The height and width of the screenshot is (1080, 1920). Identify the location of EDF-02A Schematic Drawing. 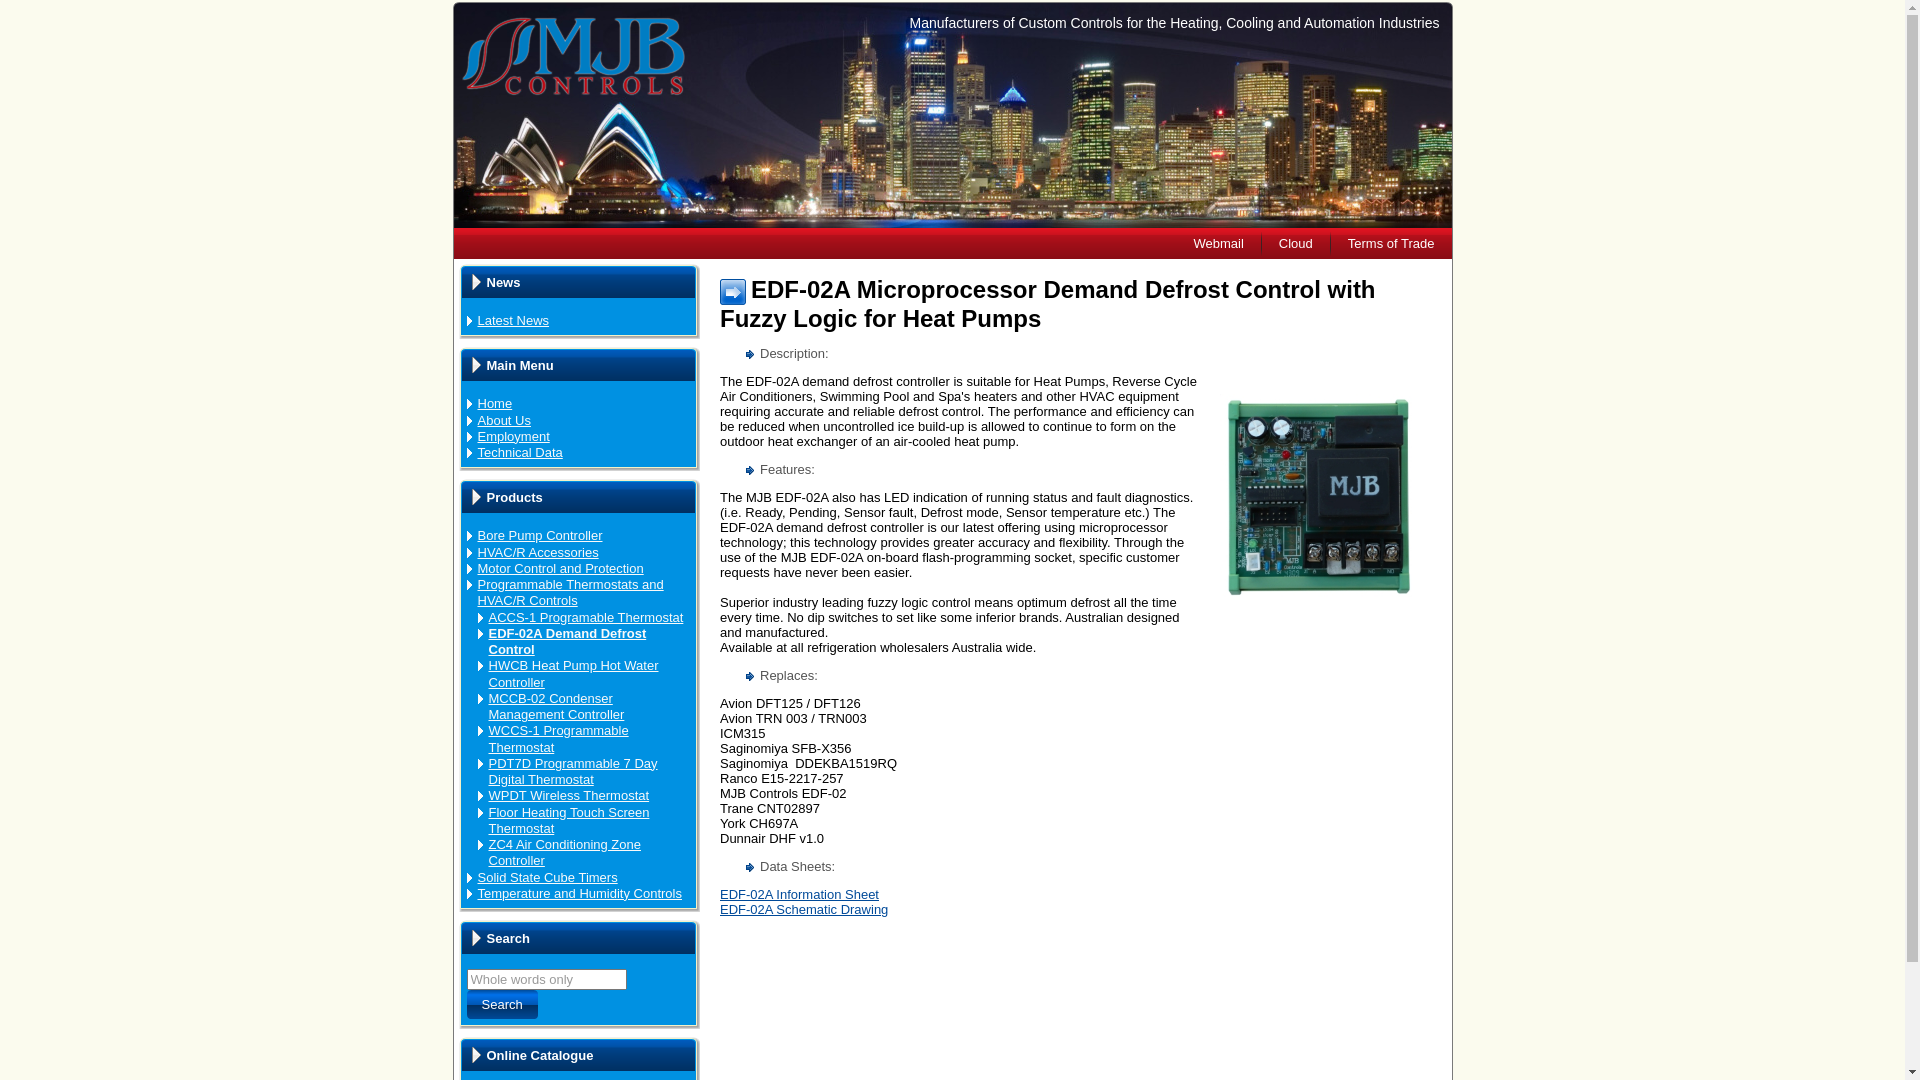
(804, 910).